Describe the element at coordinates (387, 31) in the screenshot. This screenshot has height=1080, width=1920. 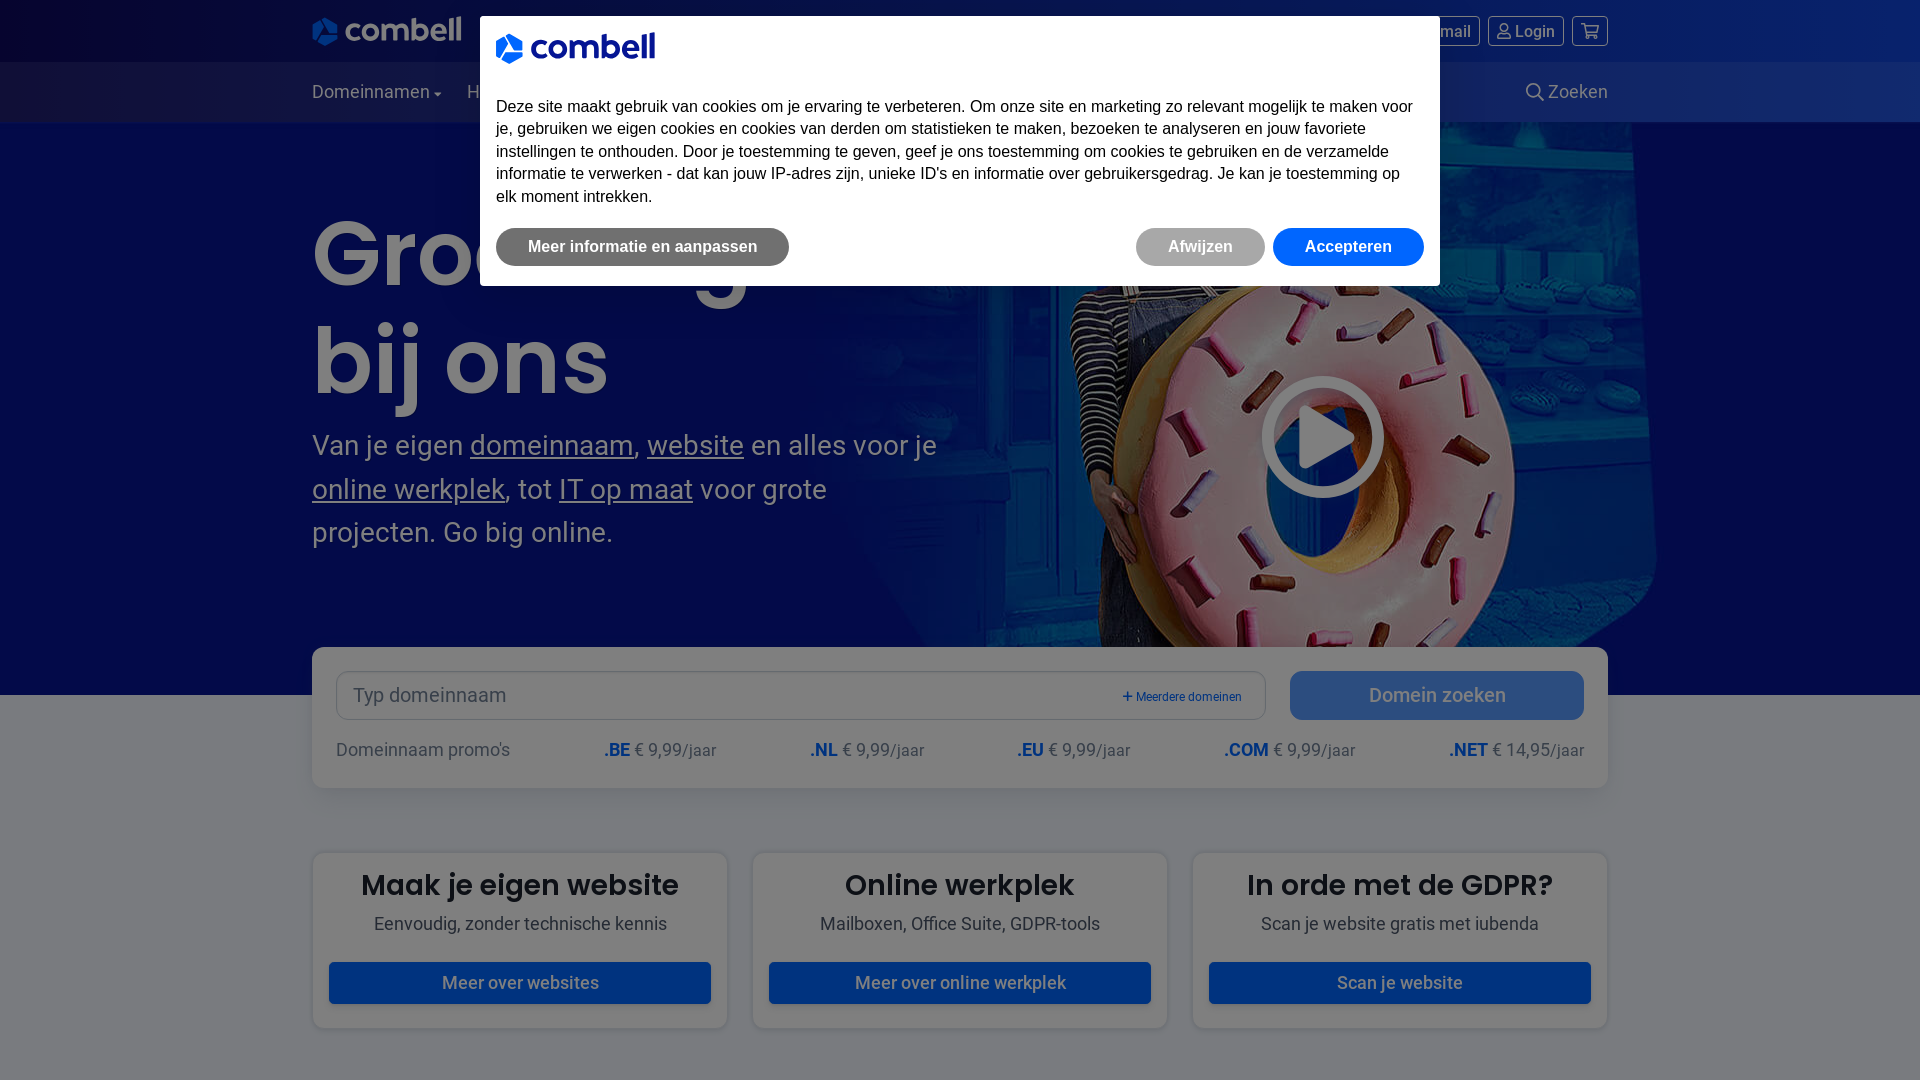
I see `Hosting en Webhosting bij Combell` at that location.